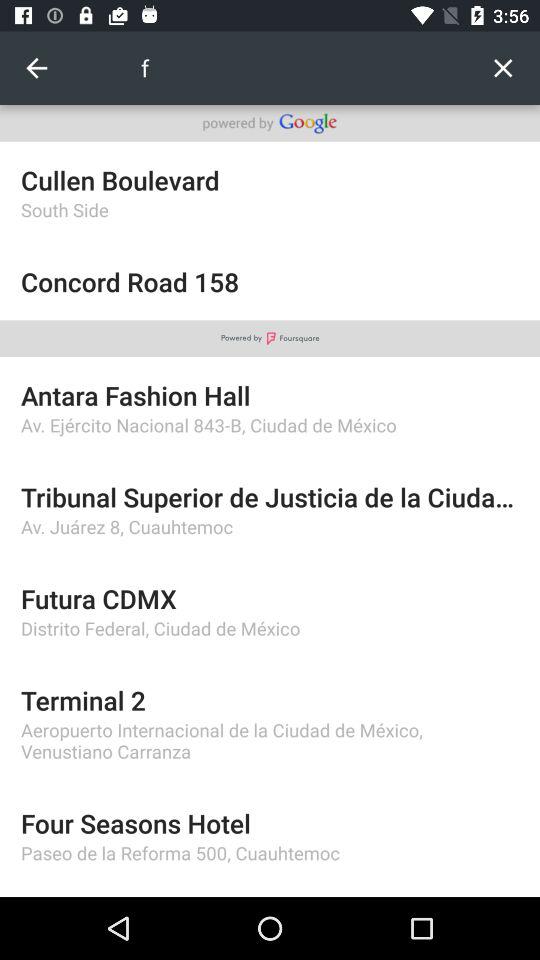 The height and width of the screenshot is (960, 540). What do you see at coordinates (502, 68) in the screenshot?
I see `launch the item to the right of f icon` at bounding box center [502, 68].